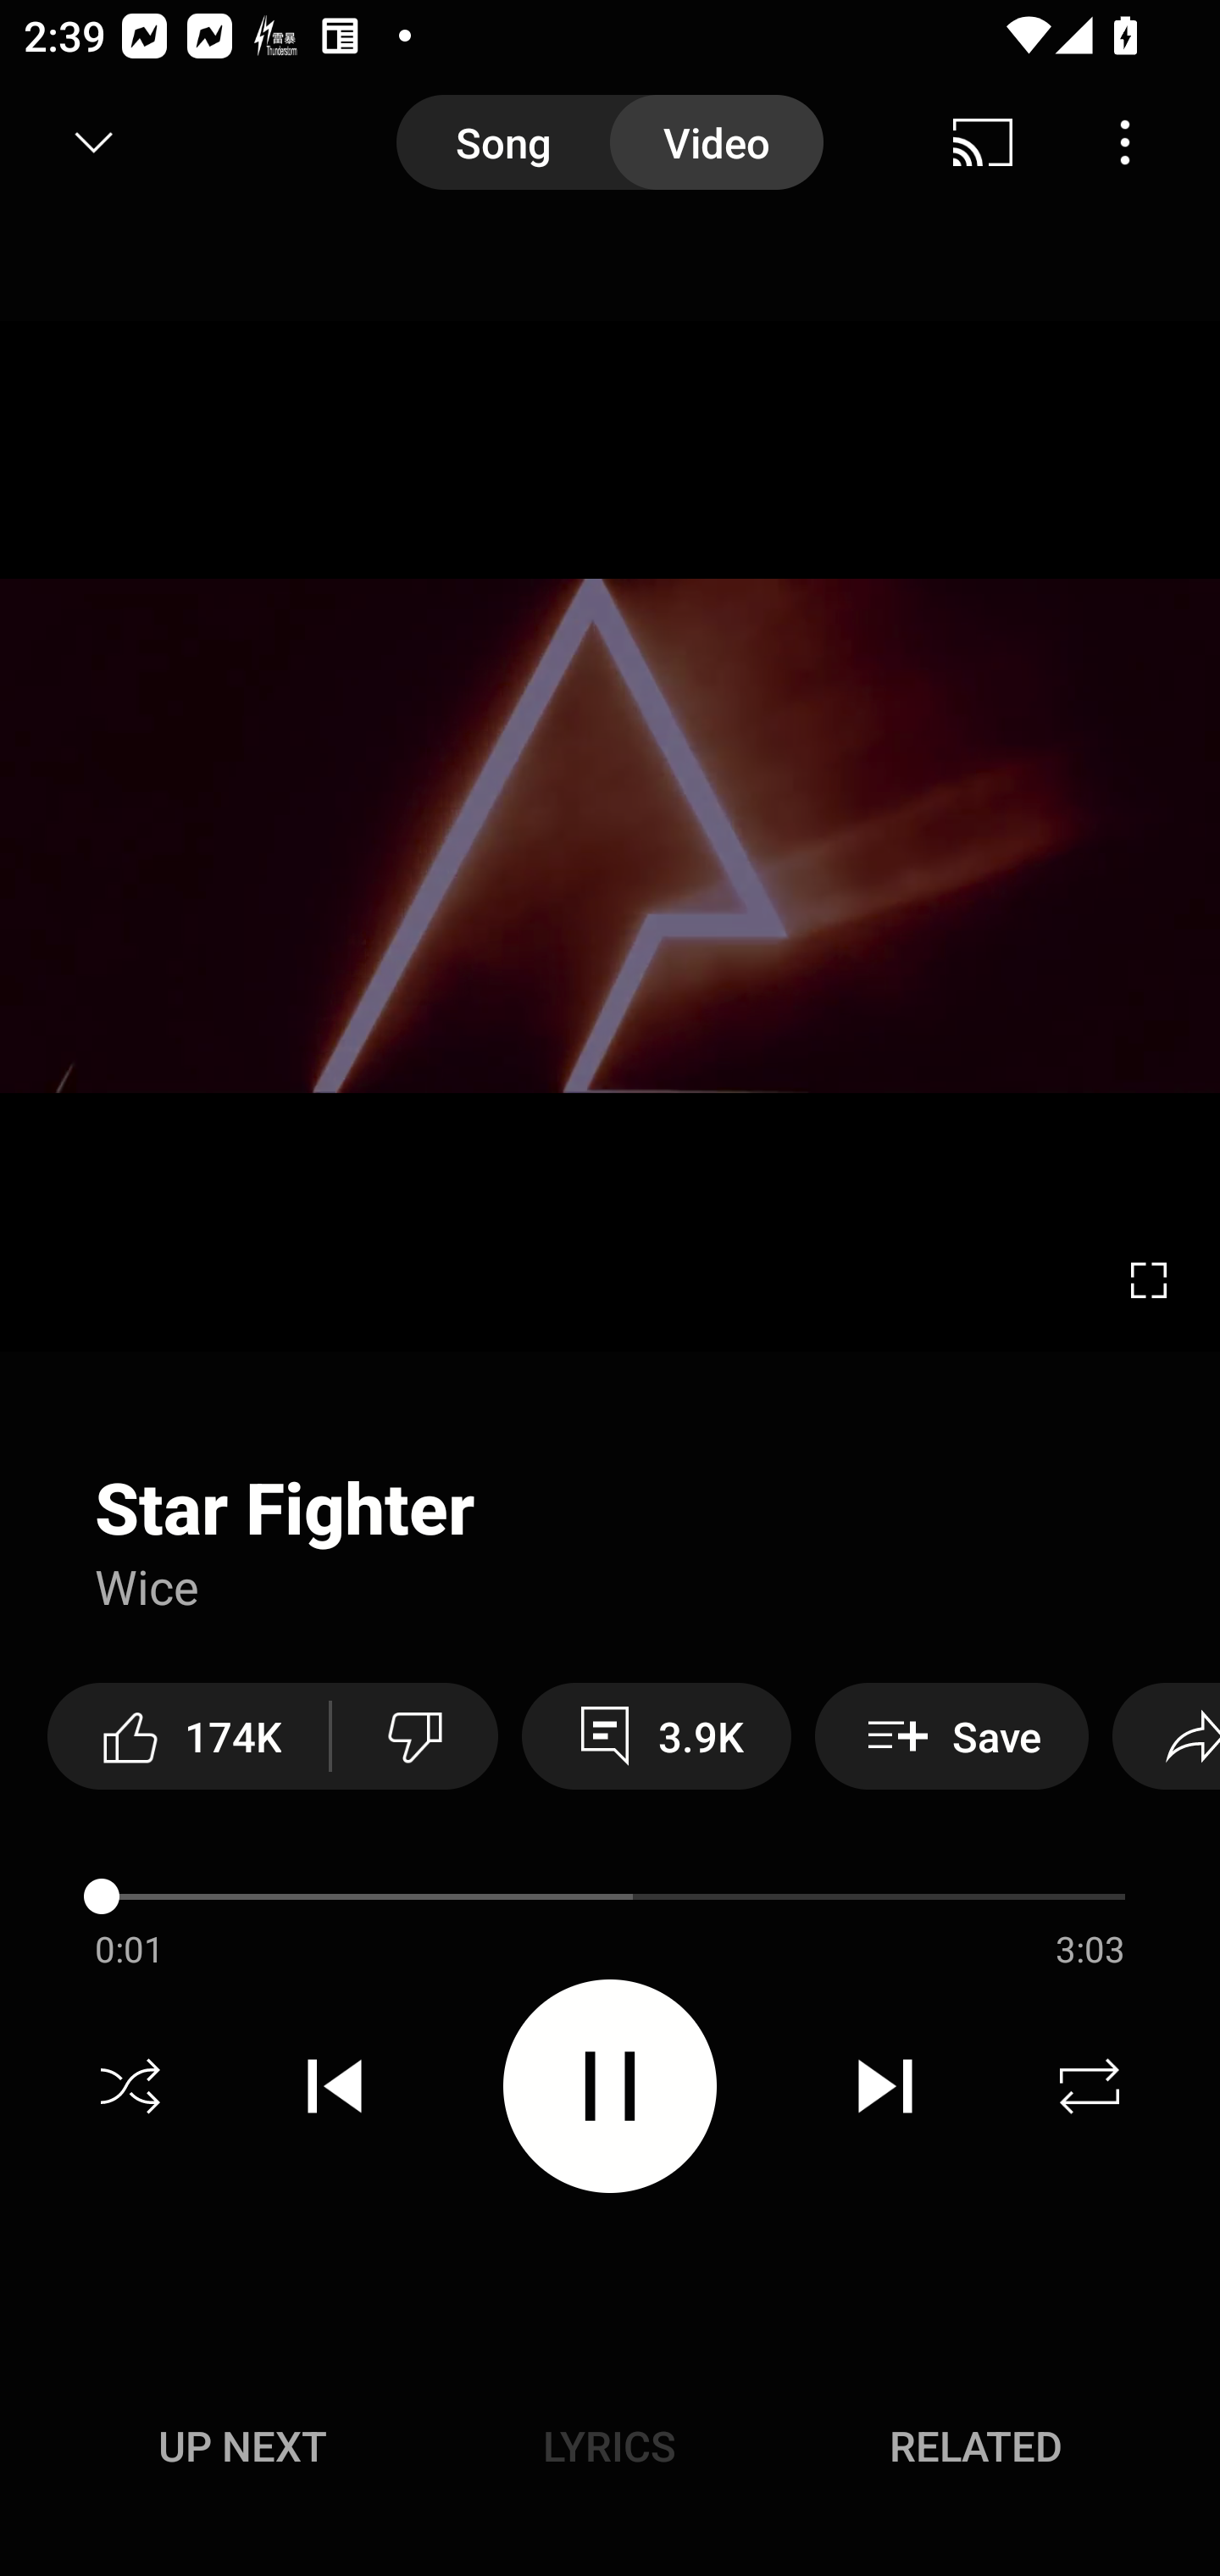 This screenshot has height=2576, width=1220. I want to click on Cast. Disconnected, so click(983, 142).